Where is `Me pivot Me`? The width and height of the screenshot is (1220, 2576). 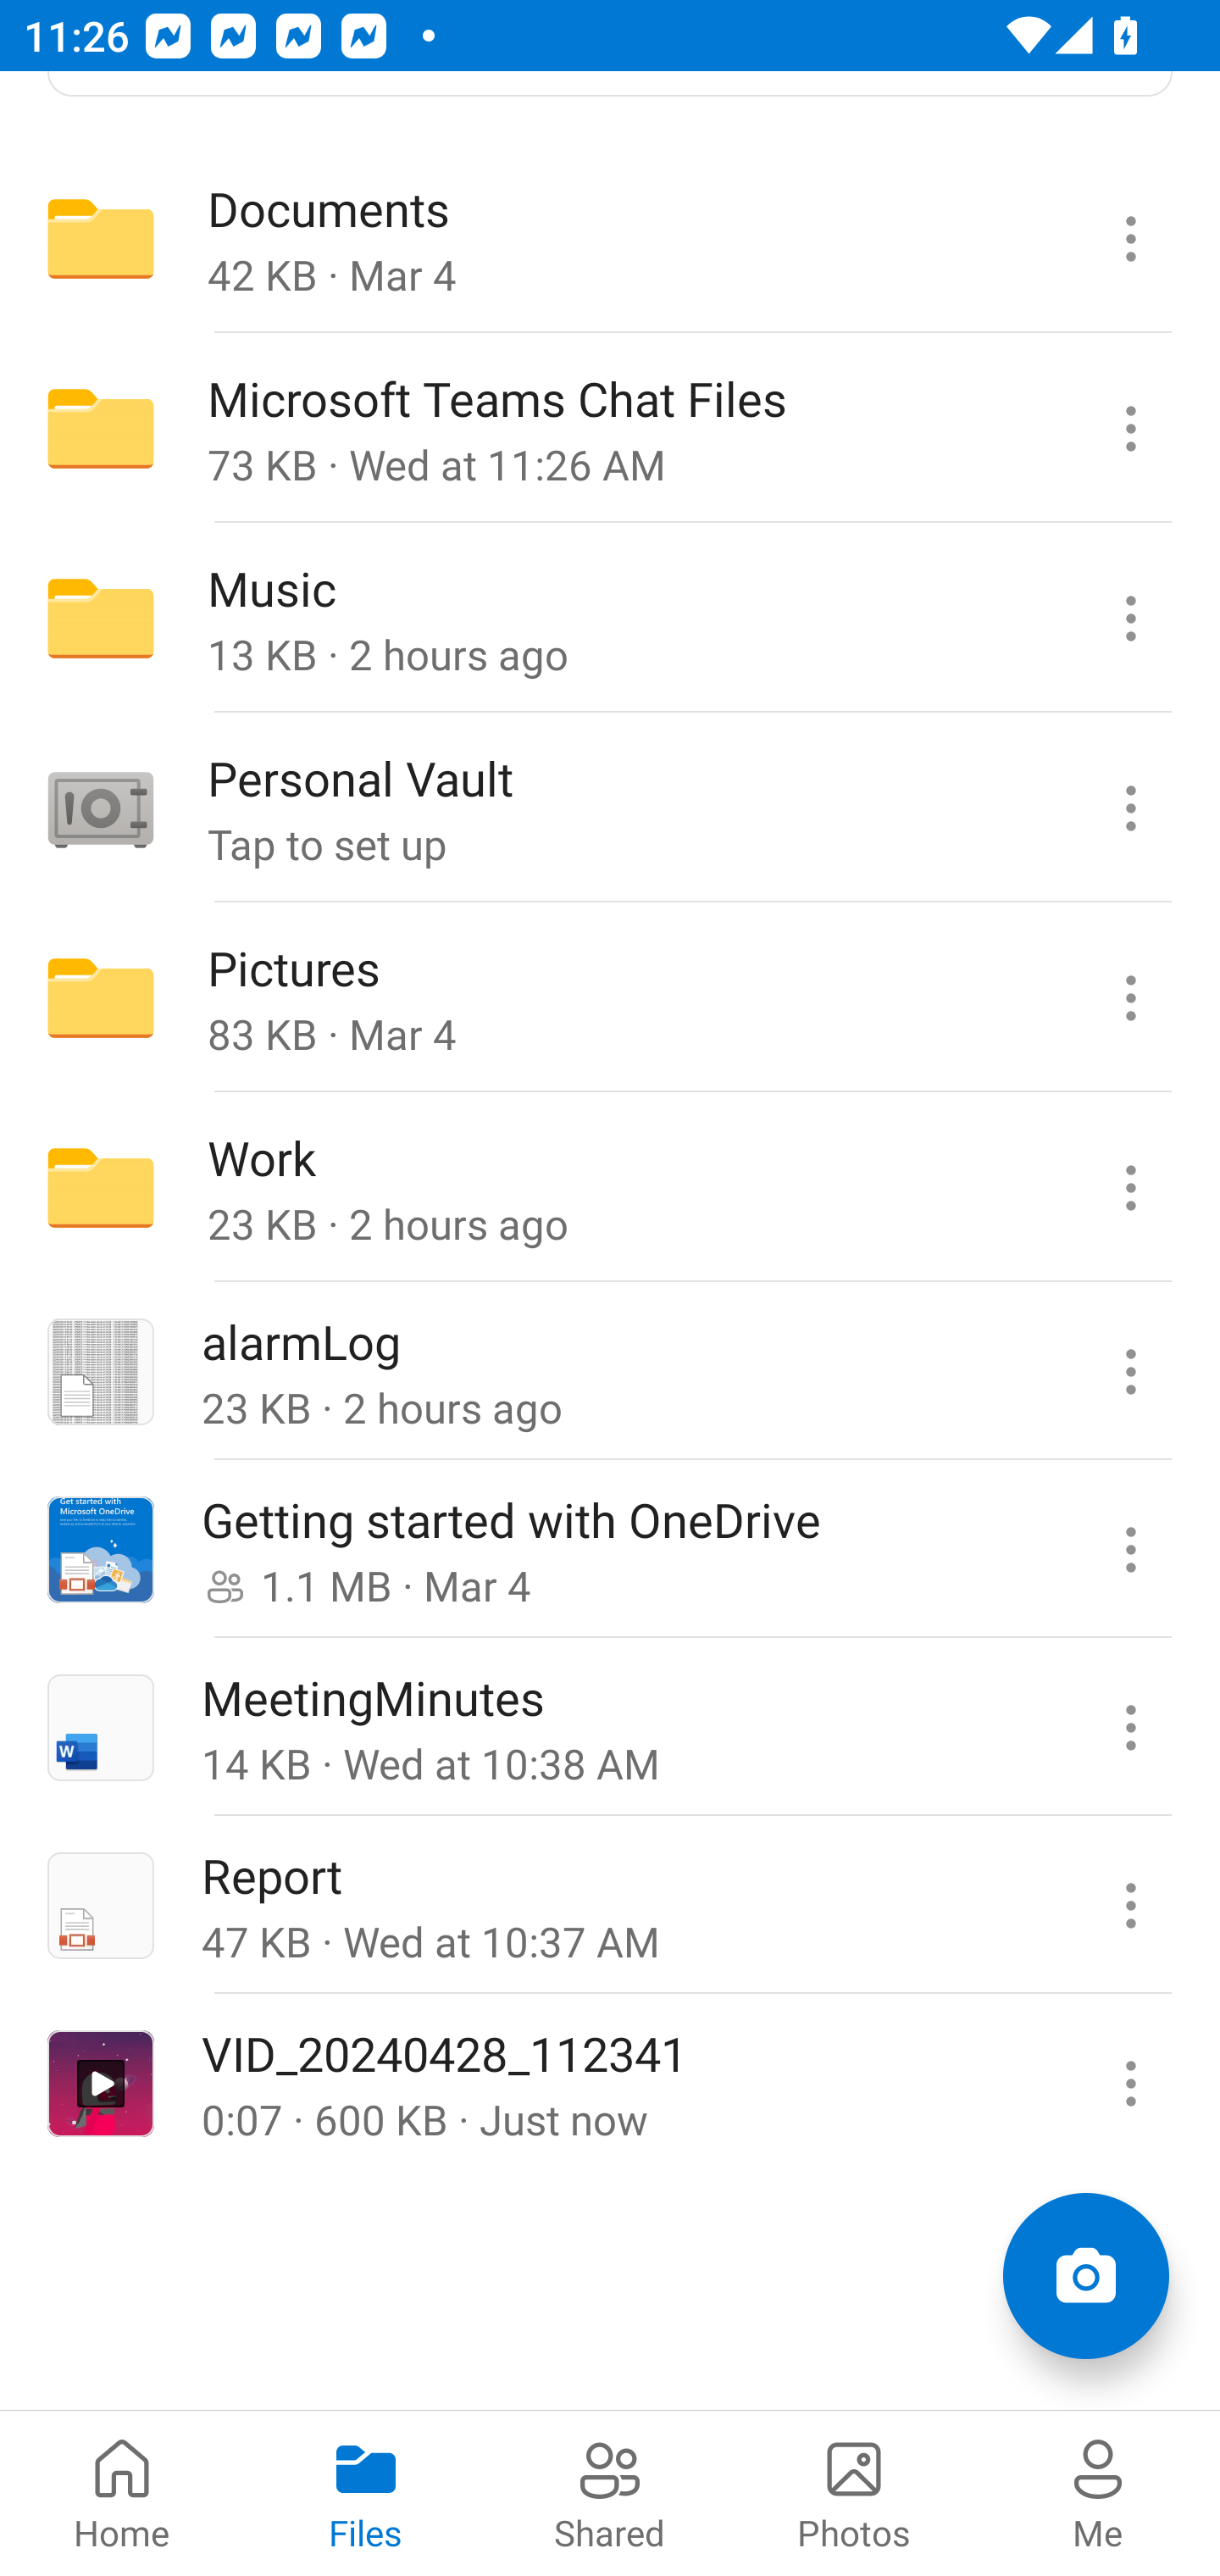 Me pivot Me is located at coordinates (1098, 2493).